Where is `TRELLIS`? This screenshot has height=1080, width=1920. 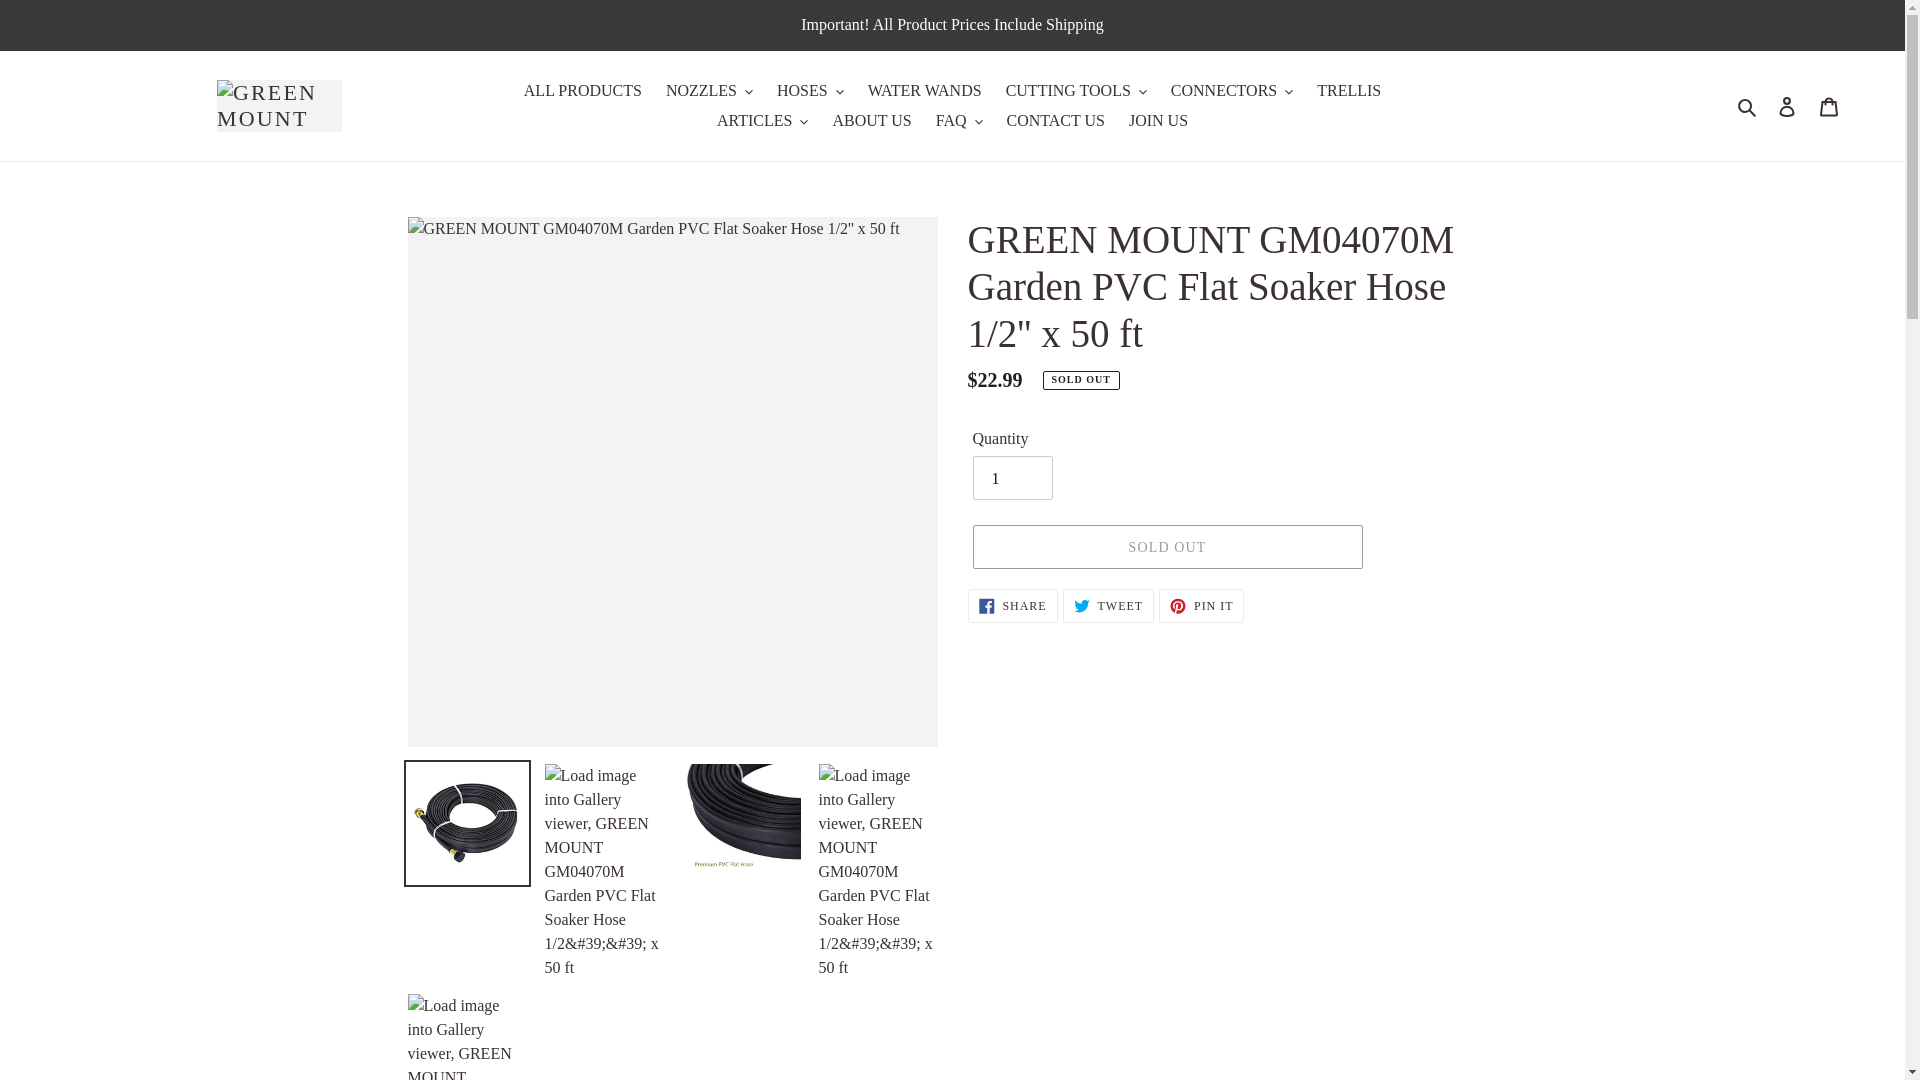 TRELLIS is located at coordinates (1348, 90).